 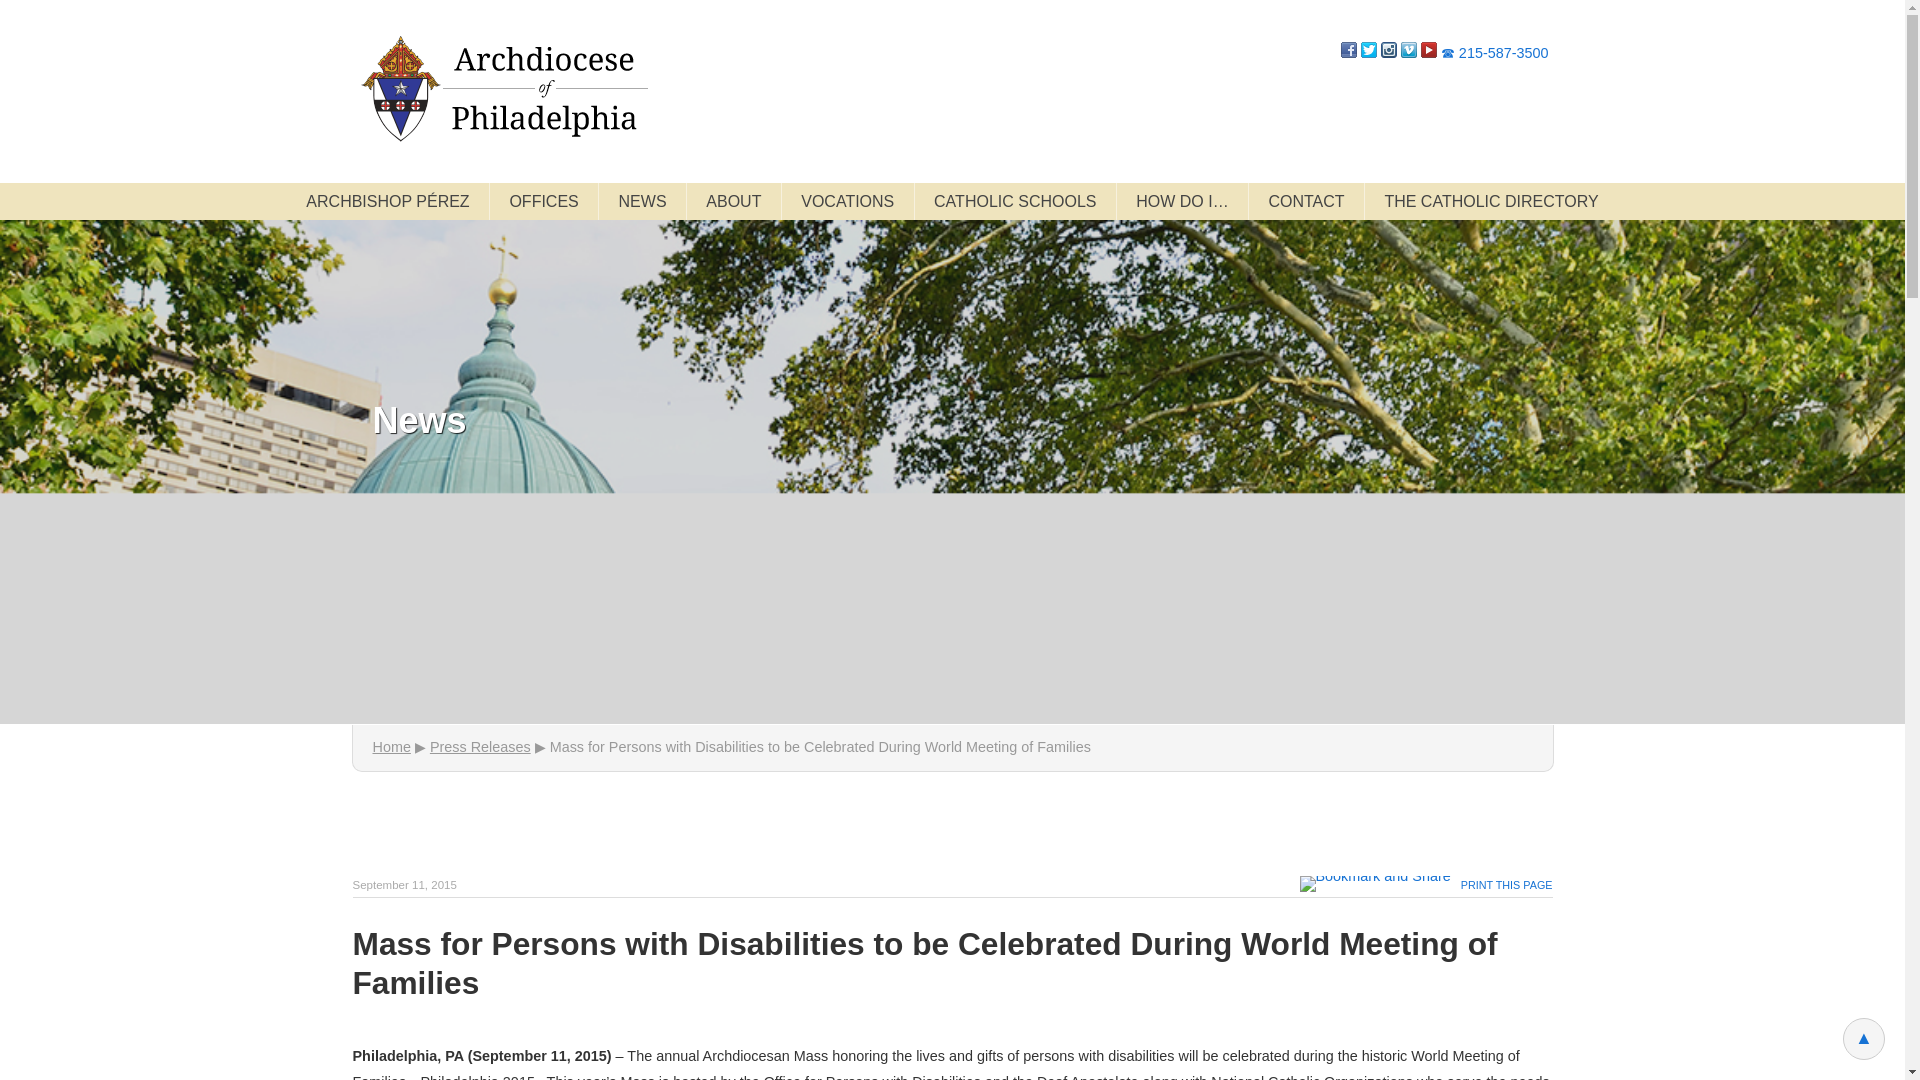 What do you see at coordinates (1408, 52) in the screenshot?
I see `Watch on Vimeo` at bounding box center [1408, 52].